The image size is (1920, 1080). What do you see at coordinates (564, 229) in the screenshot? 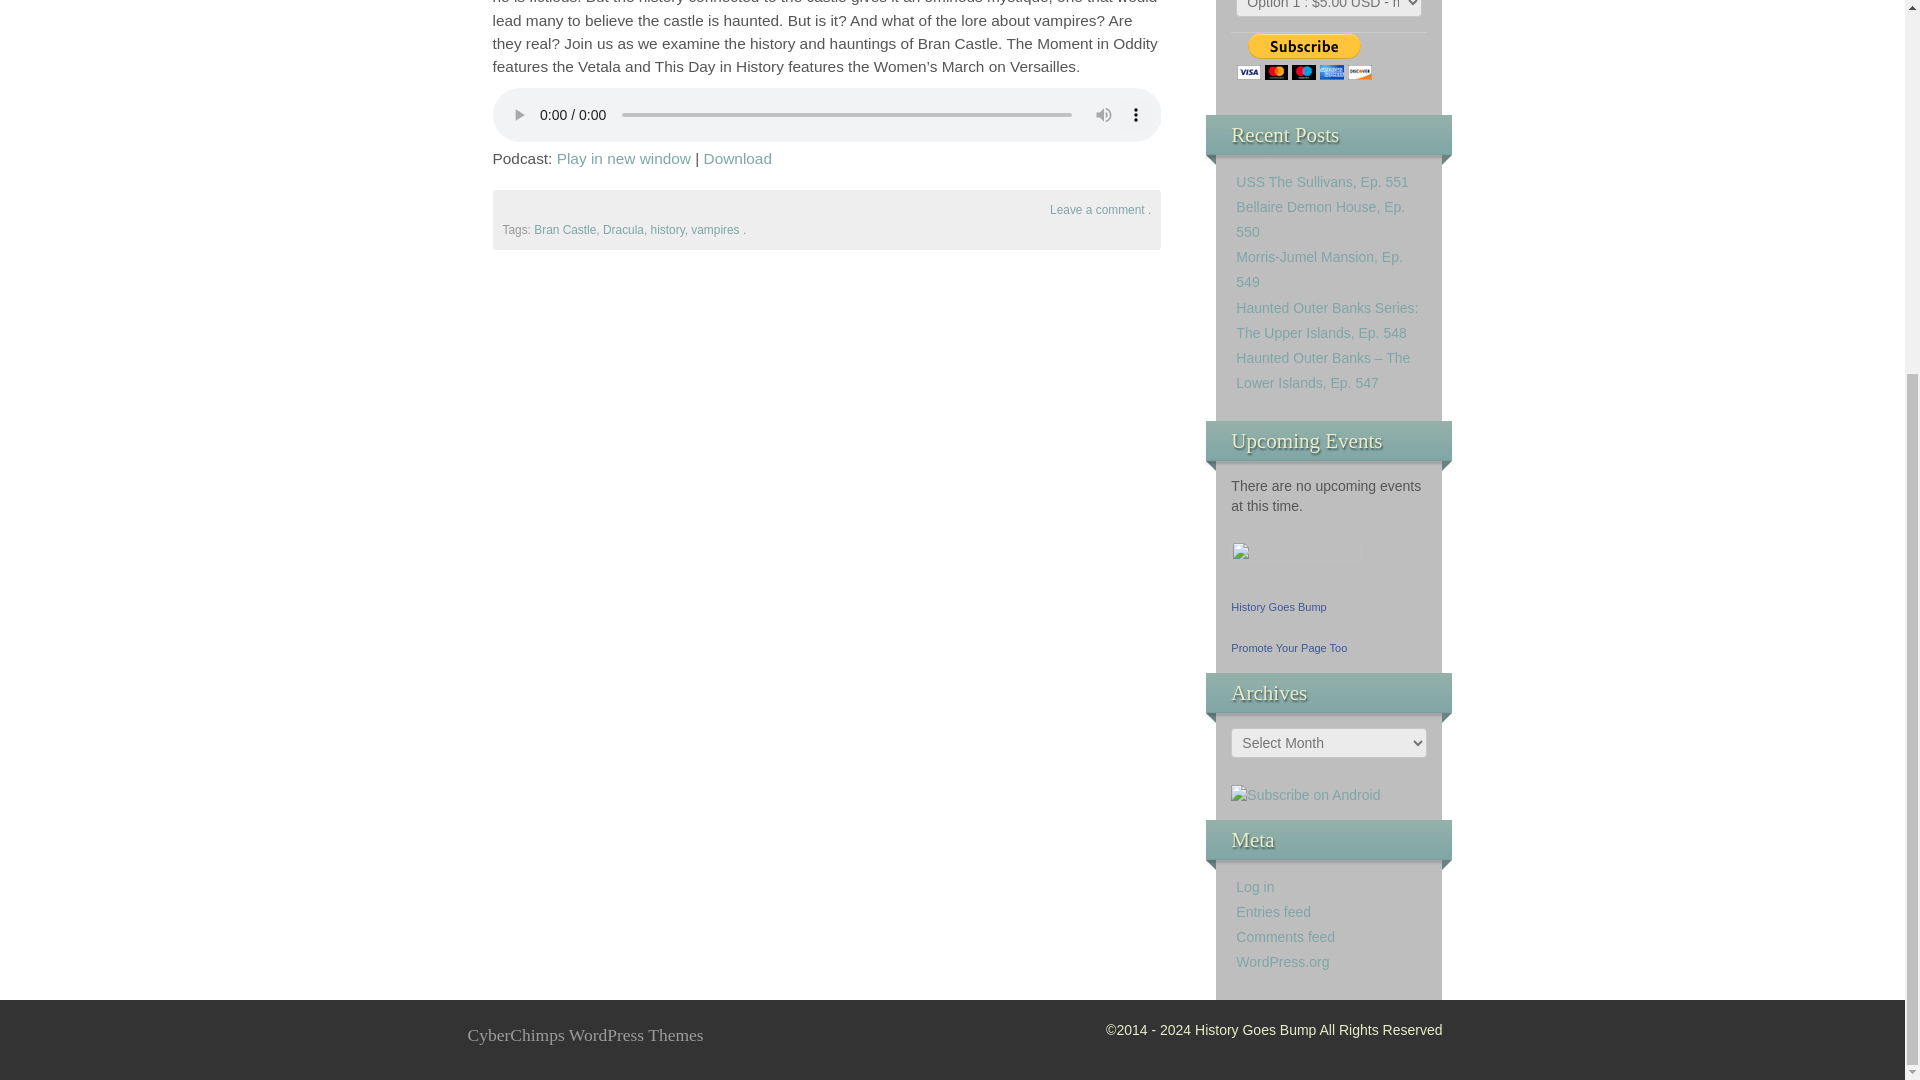
I see `Bran Castle` at bounding box center [564, 229].